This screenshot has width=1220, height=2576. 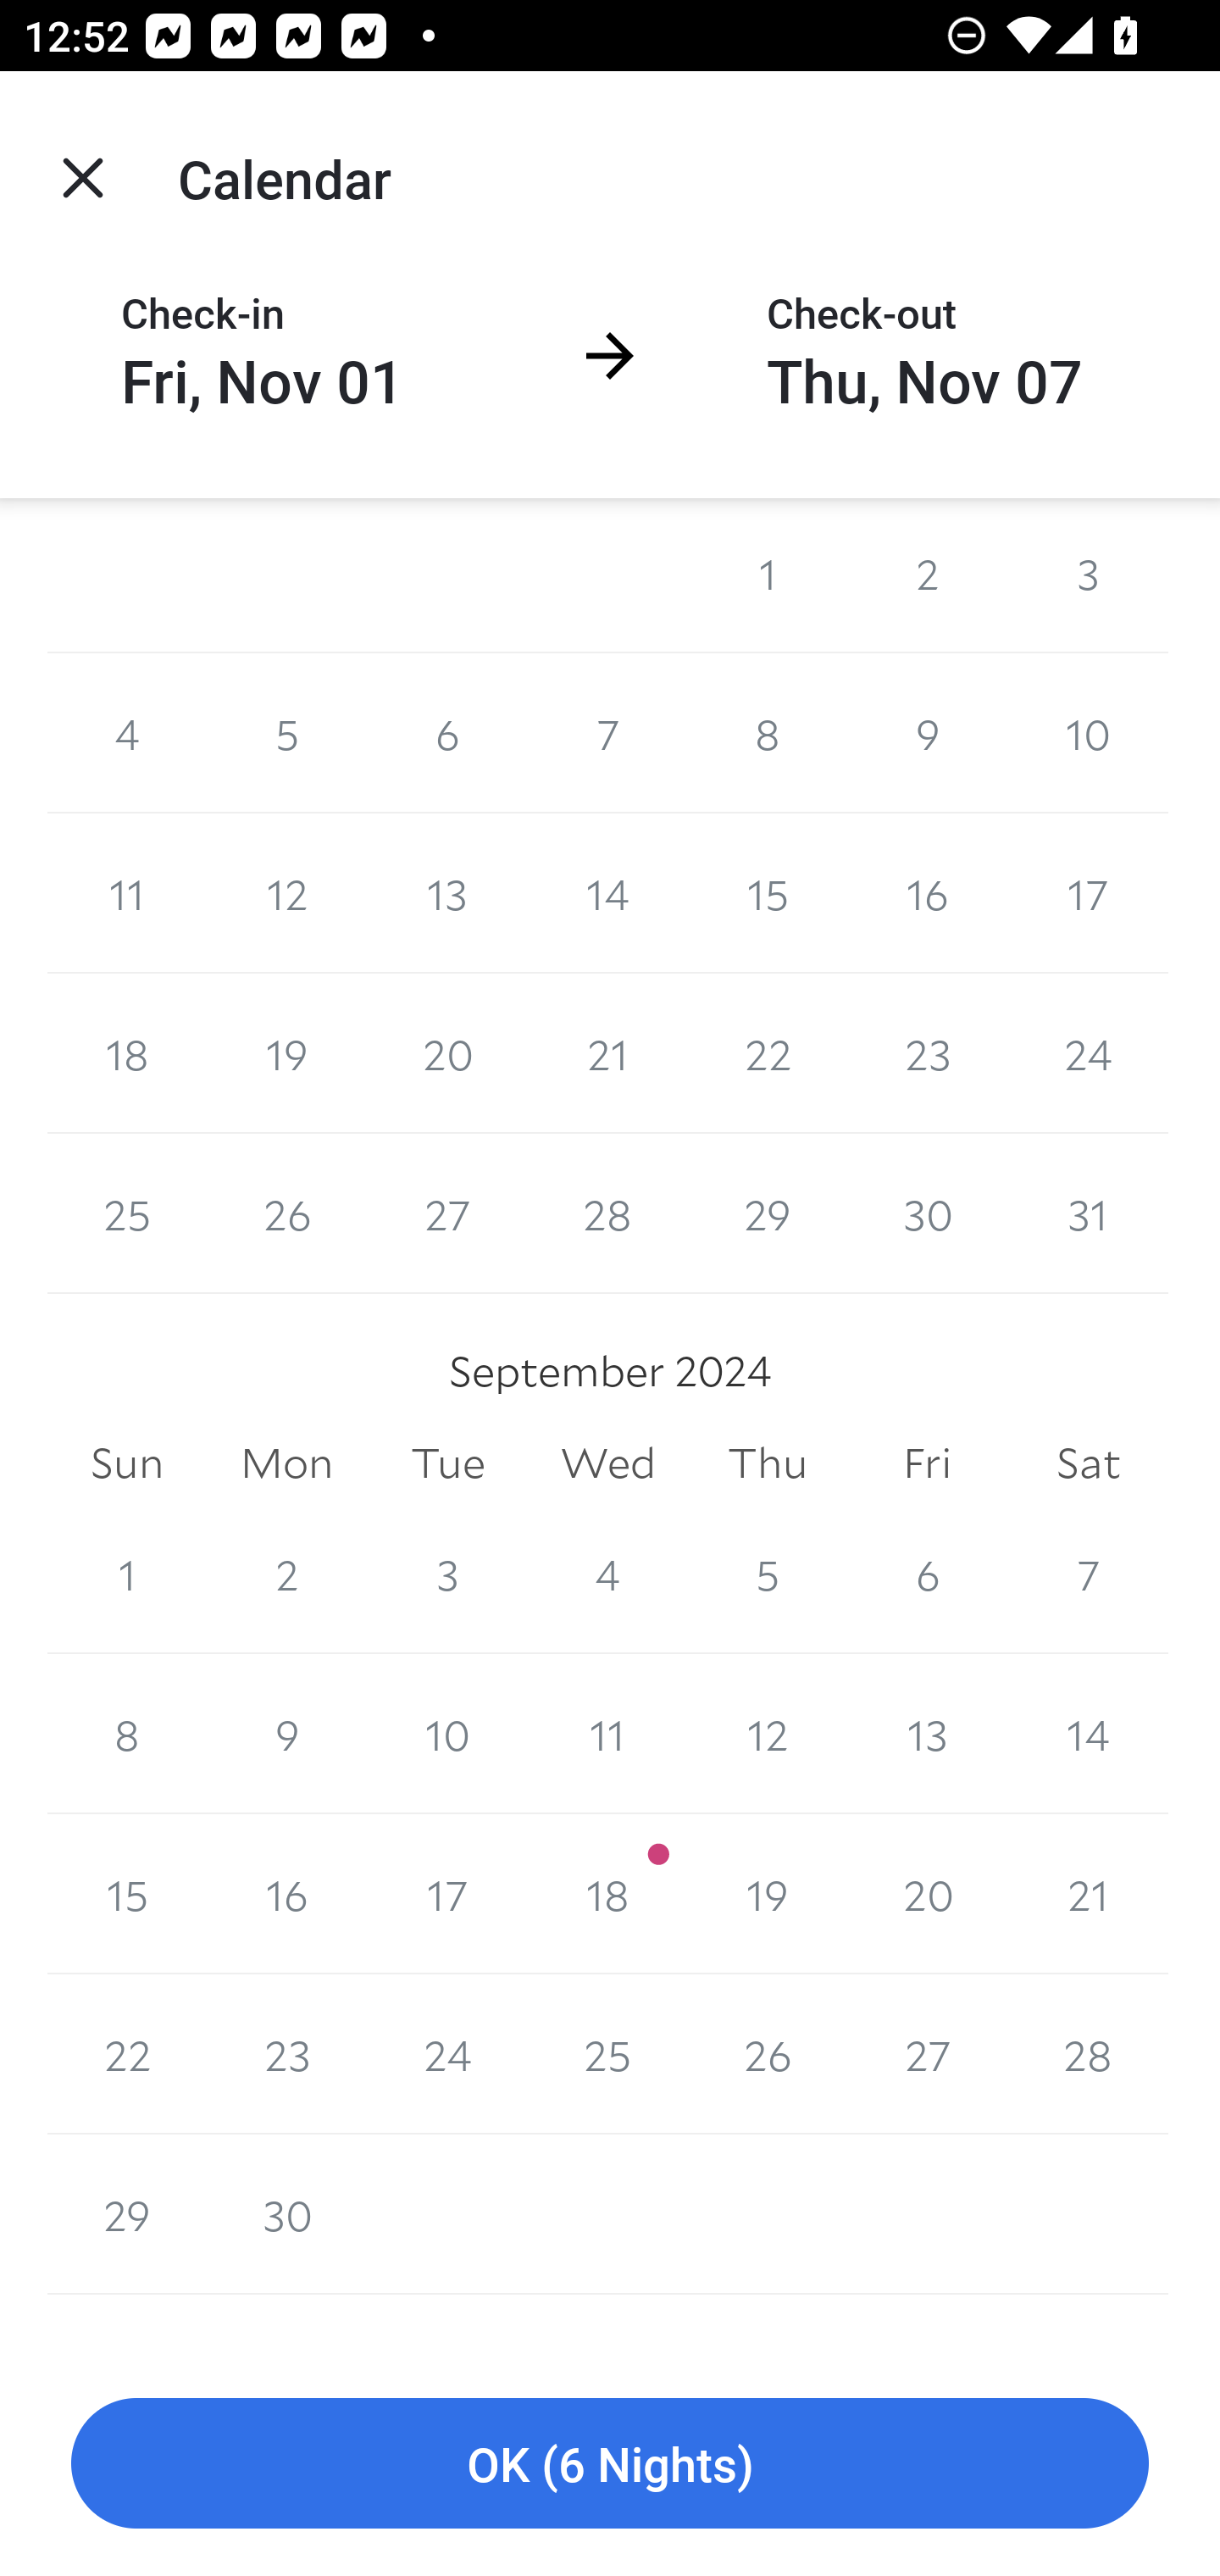 What do you see at coordinates (768, 734) in the screenshot?
I see `8 8 August 2024` at bounding box center [768, 734].